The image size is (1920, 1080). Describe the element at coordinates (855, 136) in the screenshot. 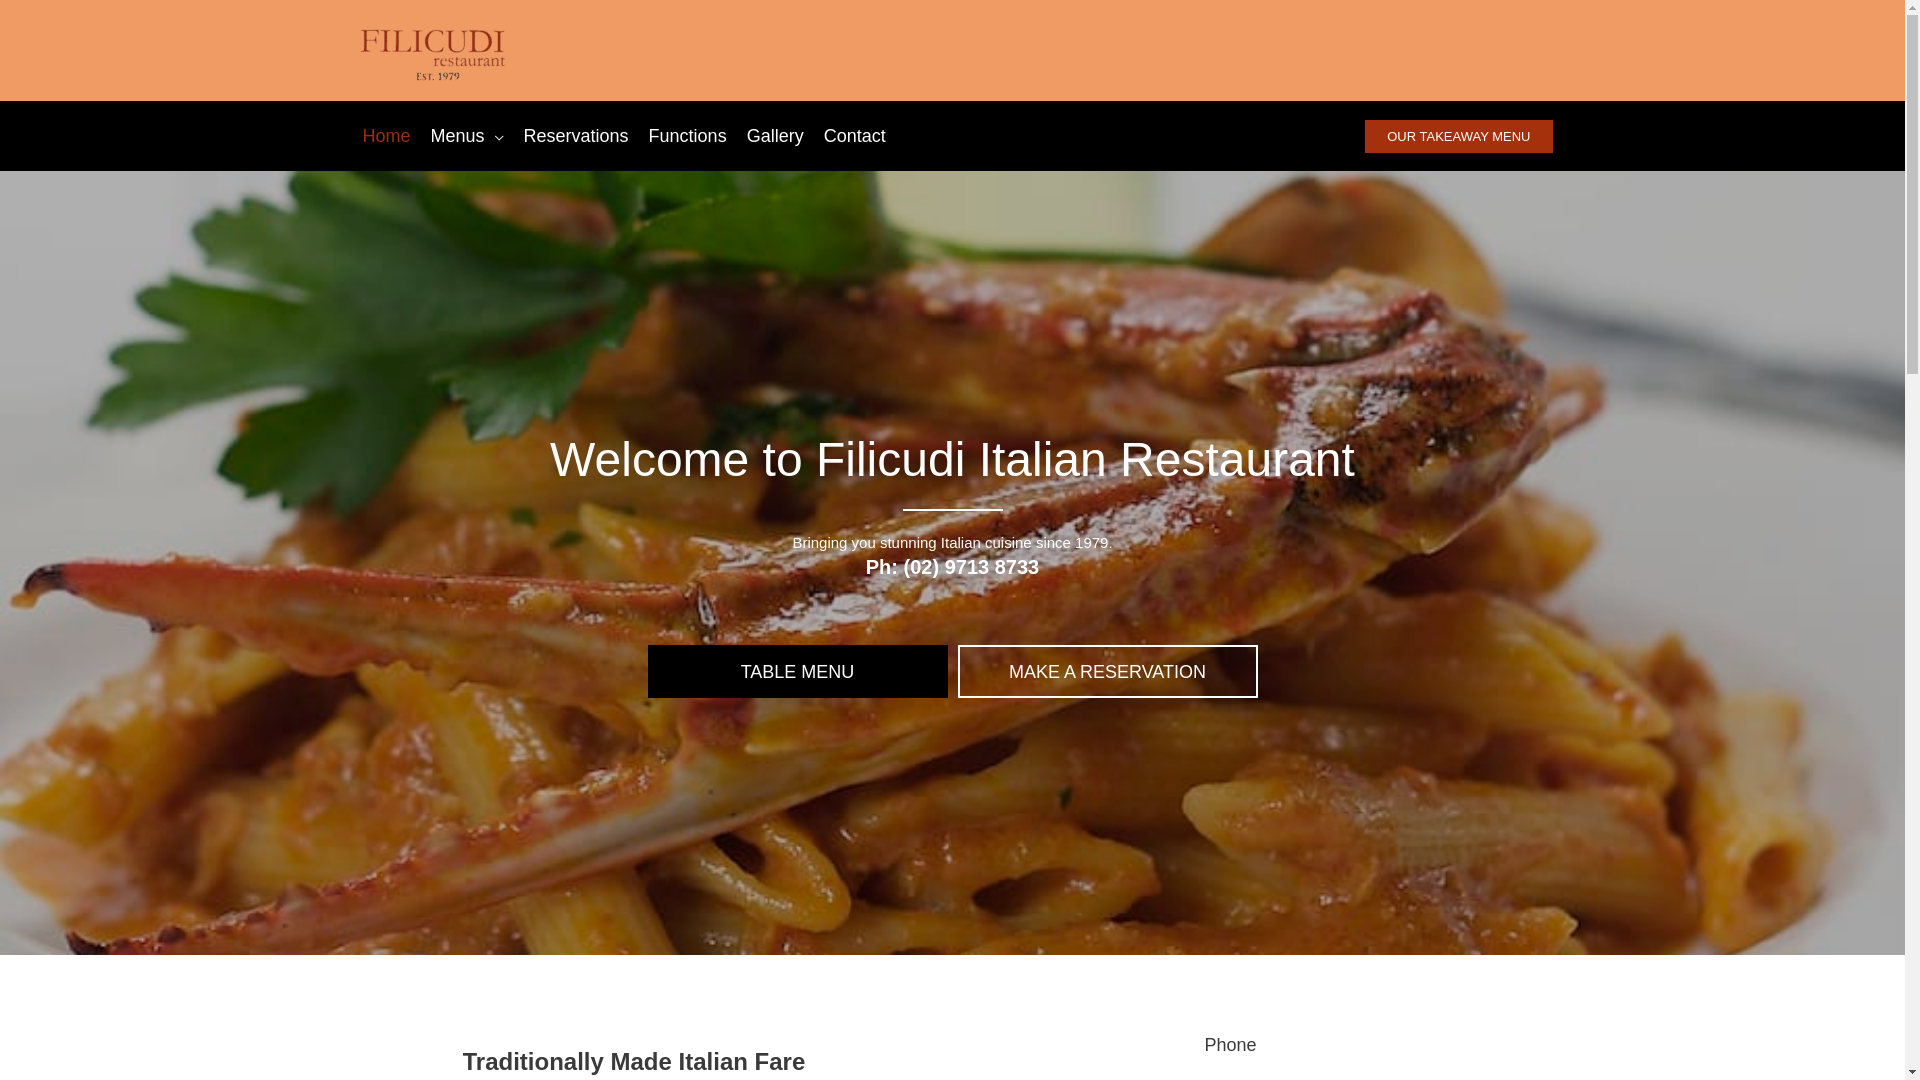

I see `Contact` at that location.